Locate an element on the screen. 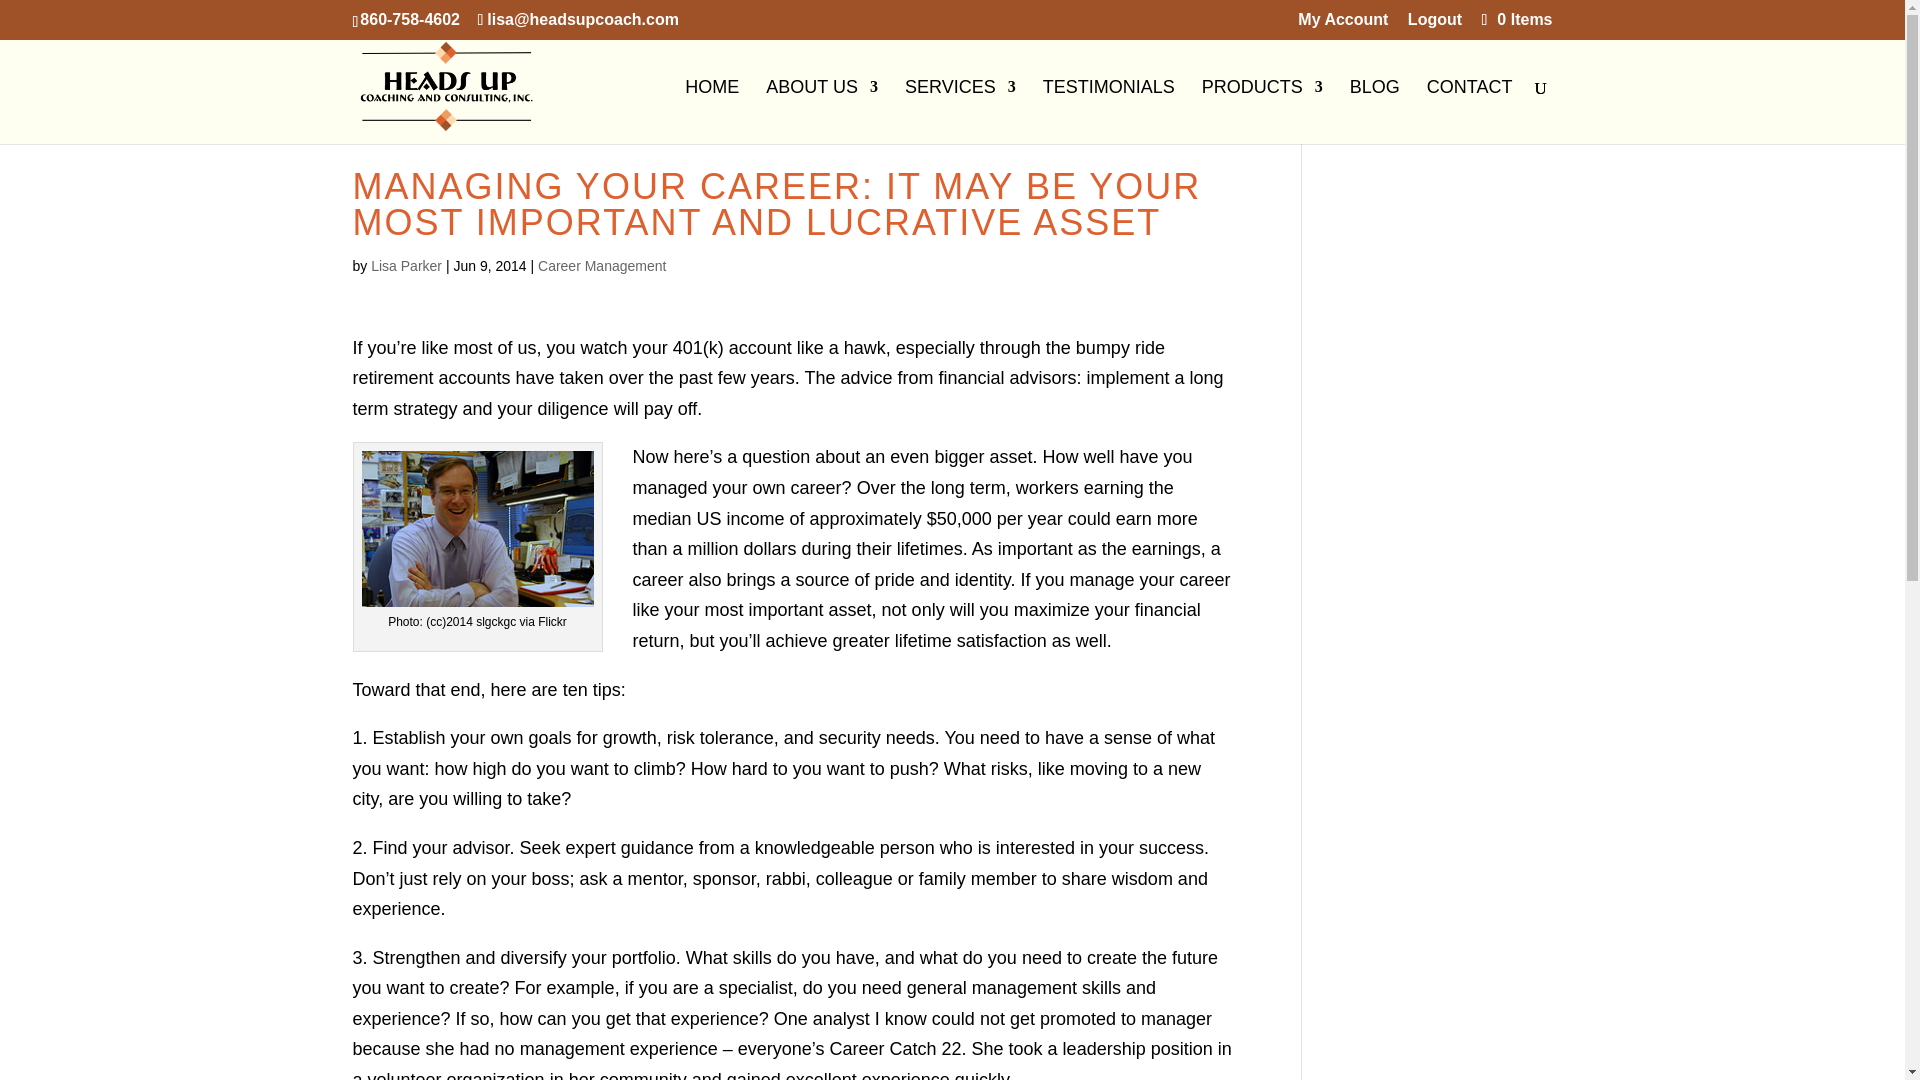 This screenshot has height=1080, width=1920. Career Management is located at coordinates (602, 266).